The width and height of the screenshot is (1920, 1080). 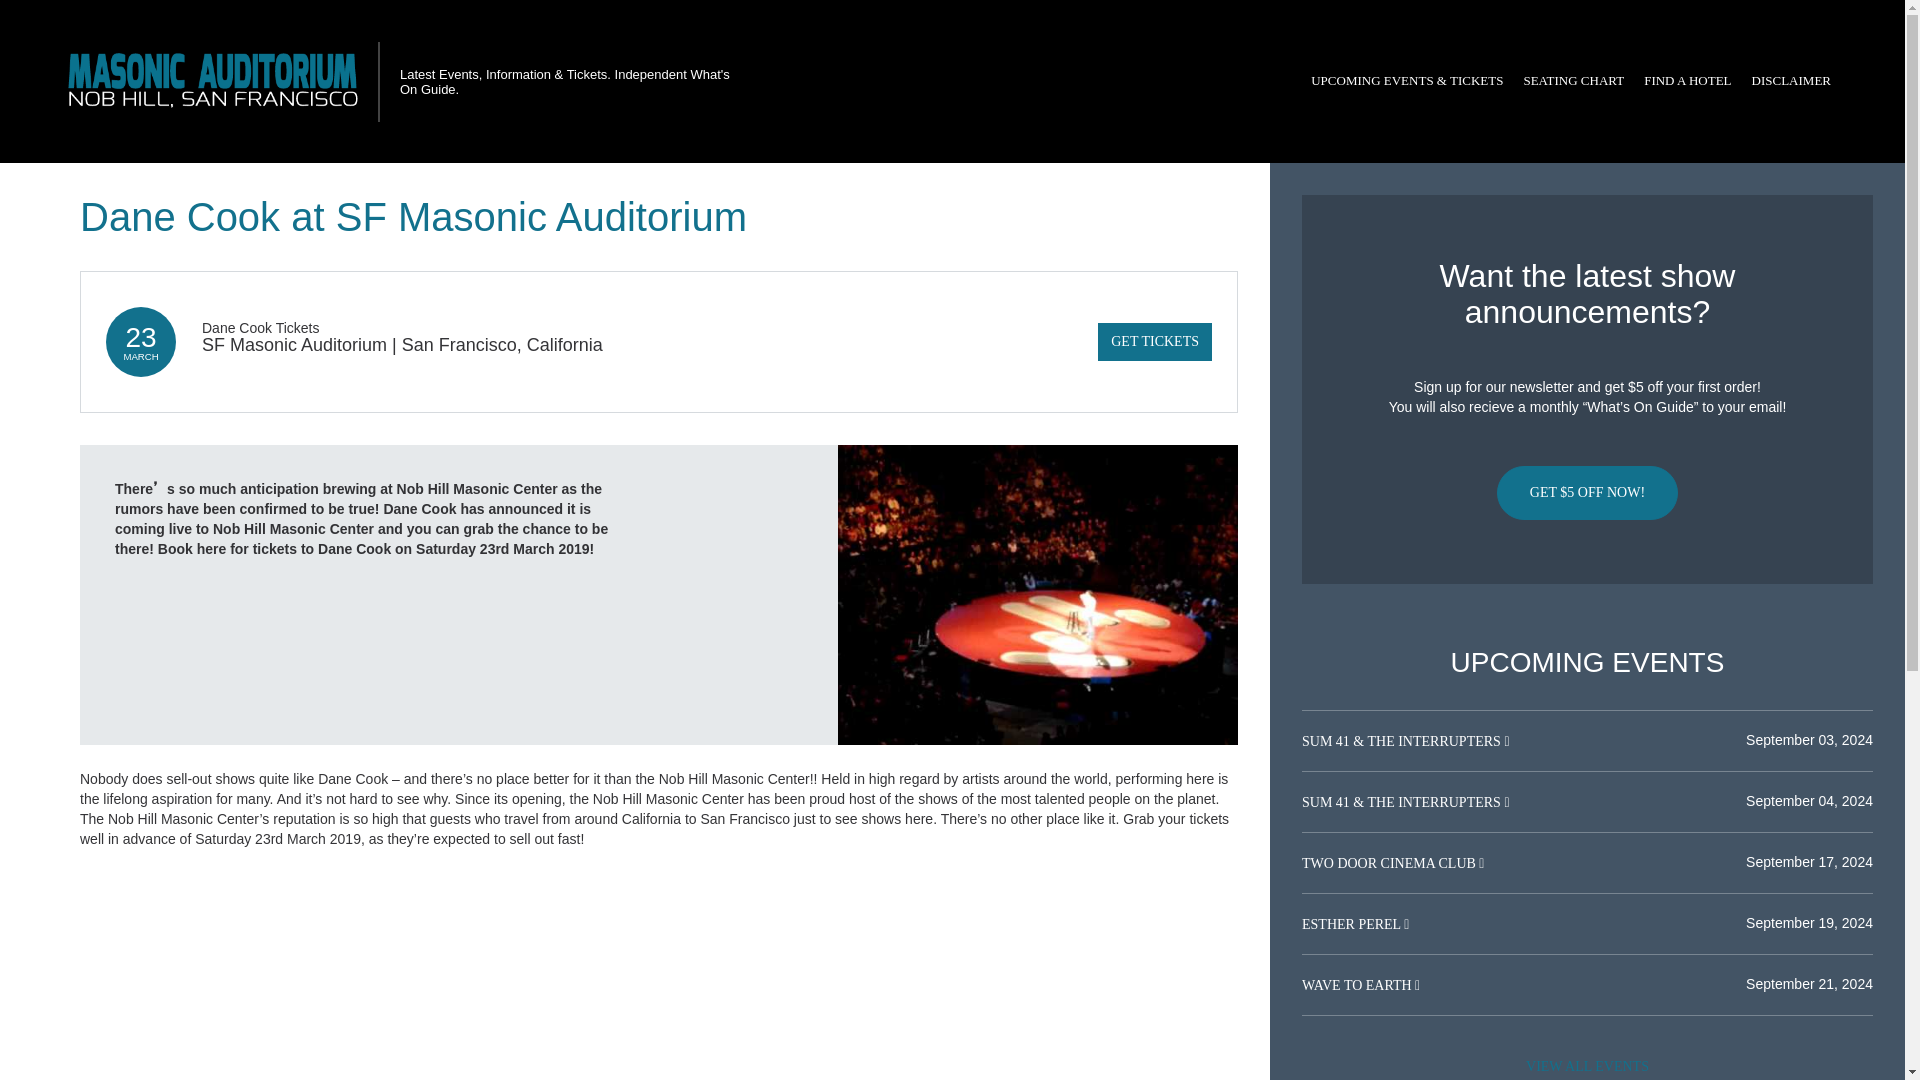 I want to click on Dane Cook at Nob Hill Masonic Center, so click(x=1038, y=594).